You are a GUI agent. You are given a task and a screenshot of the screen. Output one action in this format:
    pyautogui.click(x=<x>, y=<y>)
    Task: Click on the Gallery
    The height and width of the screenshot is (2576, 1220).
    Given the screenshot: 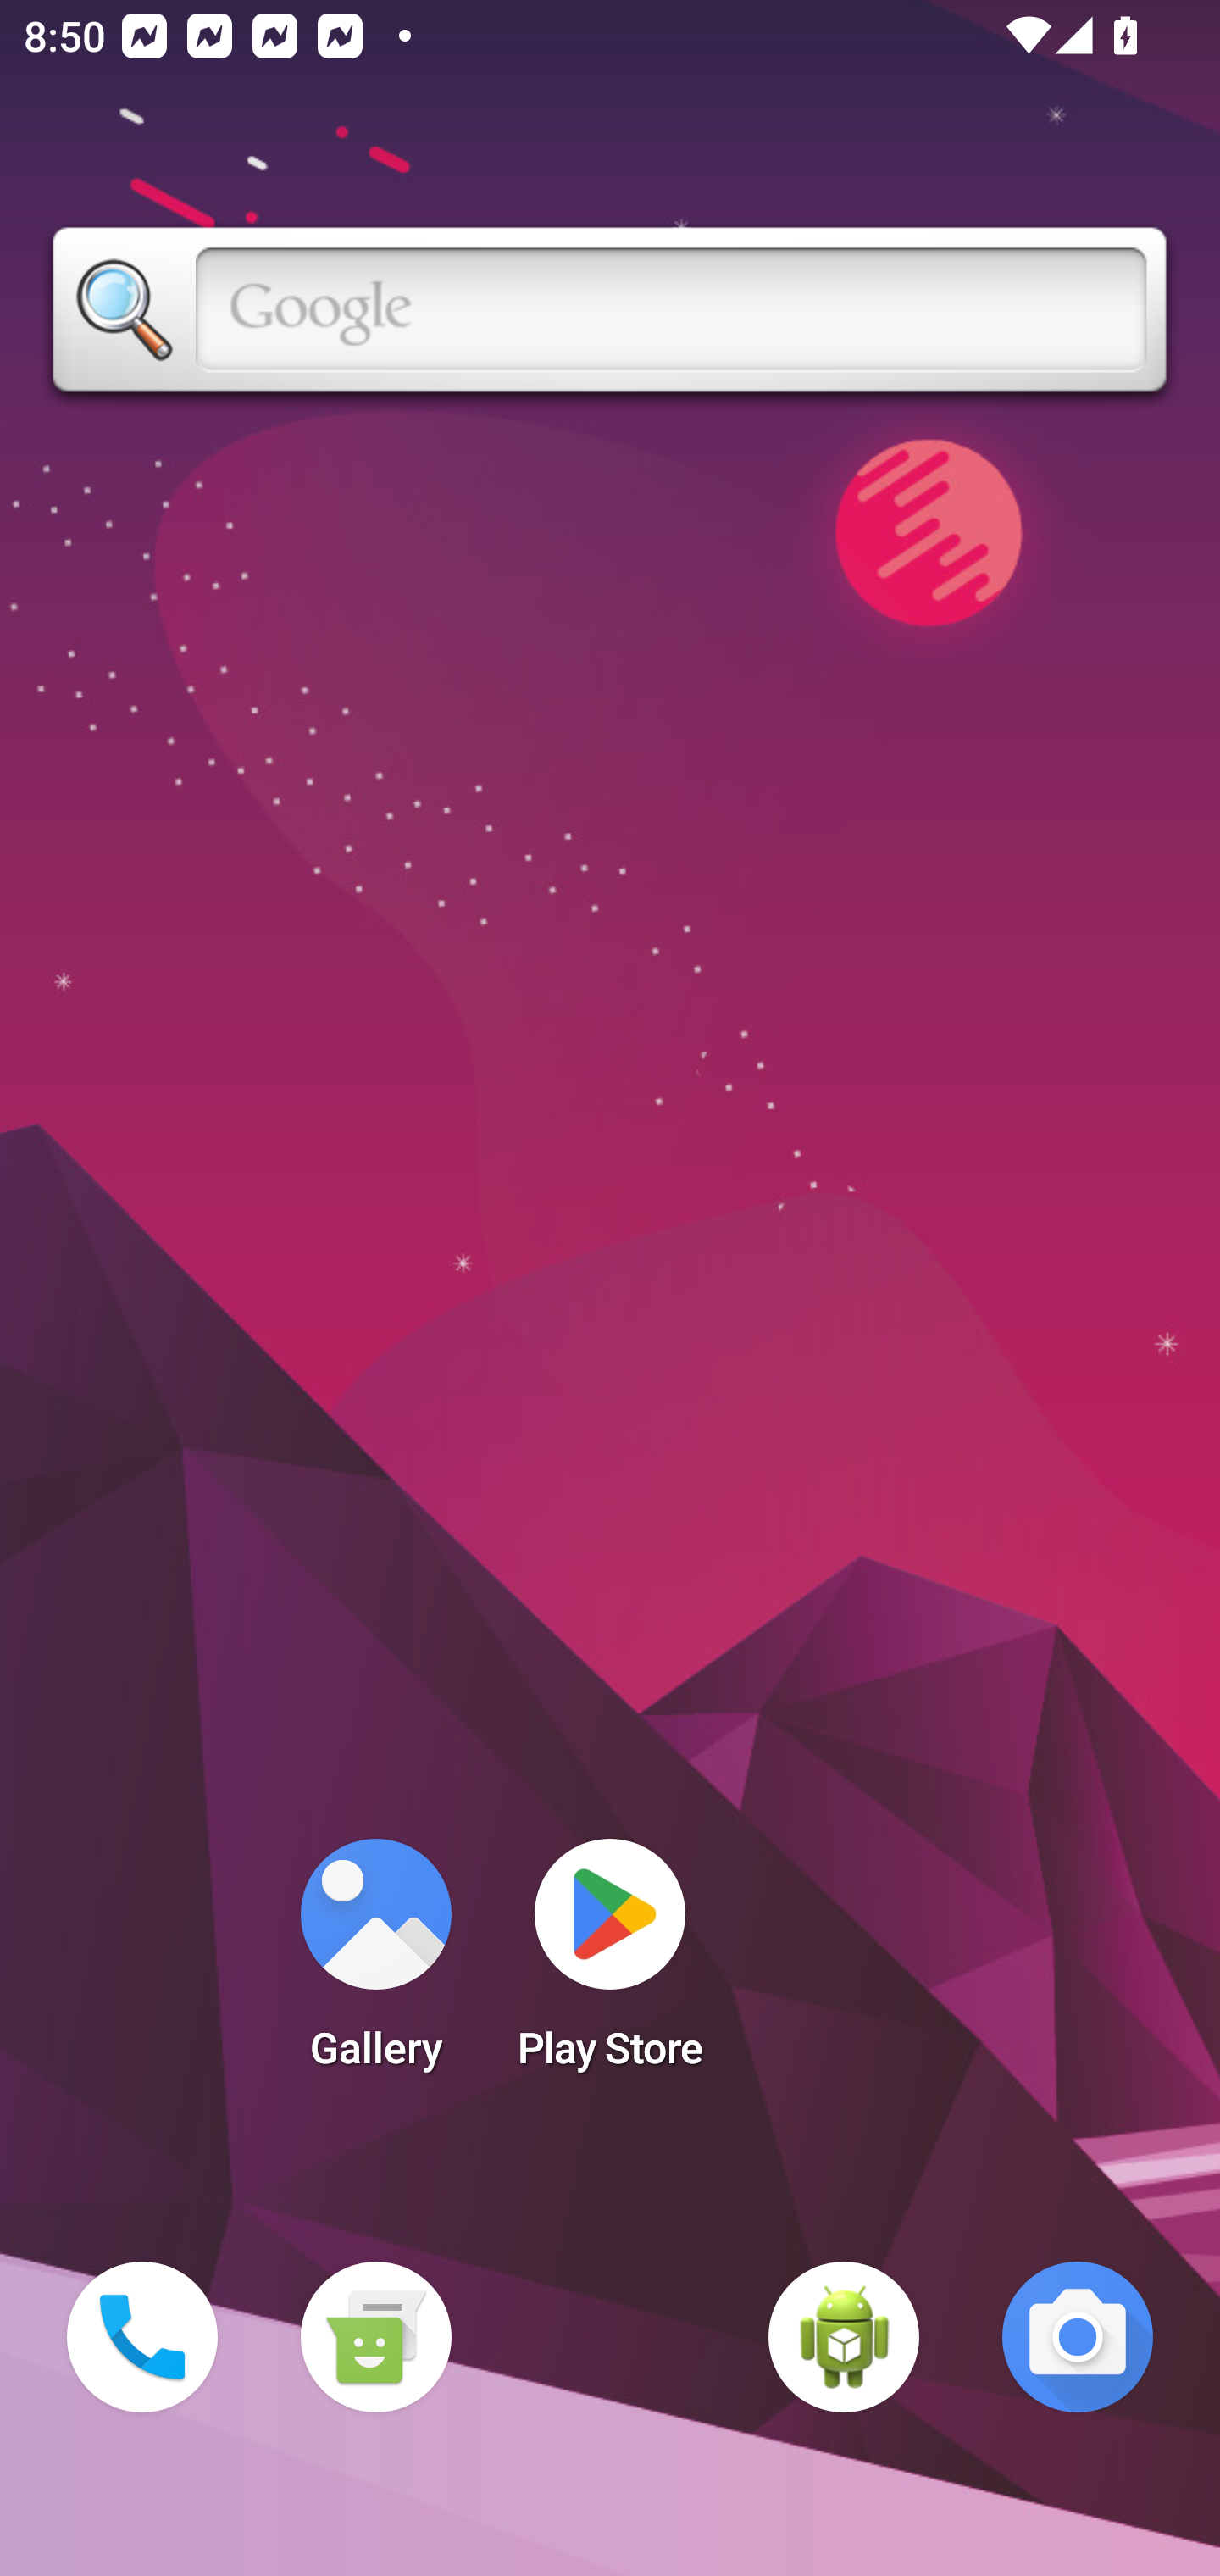 What is the action you would take?
    pyautogui.click(x=375, y=1964)
    